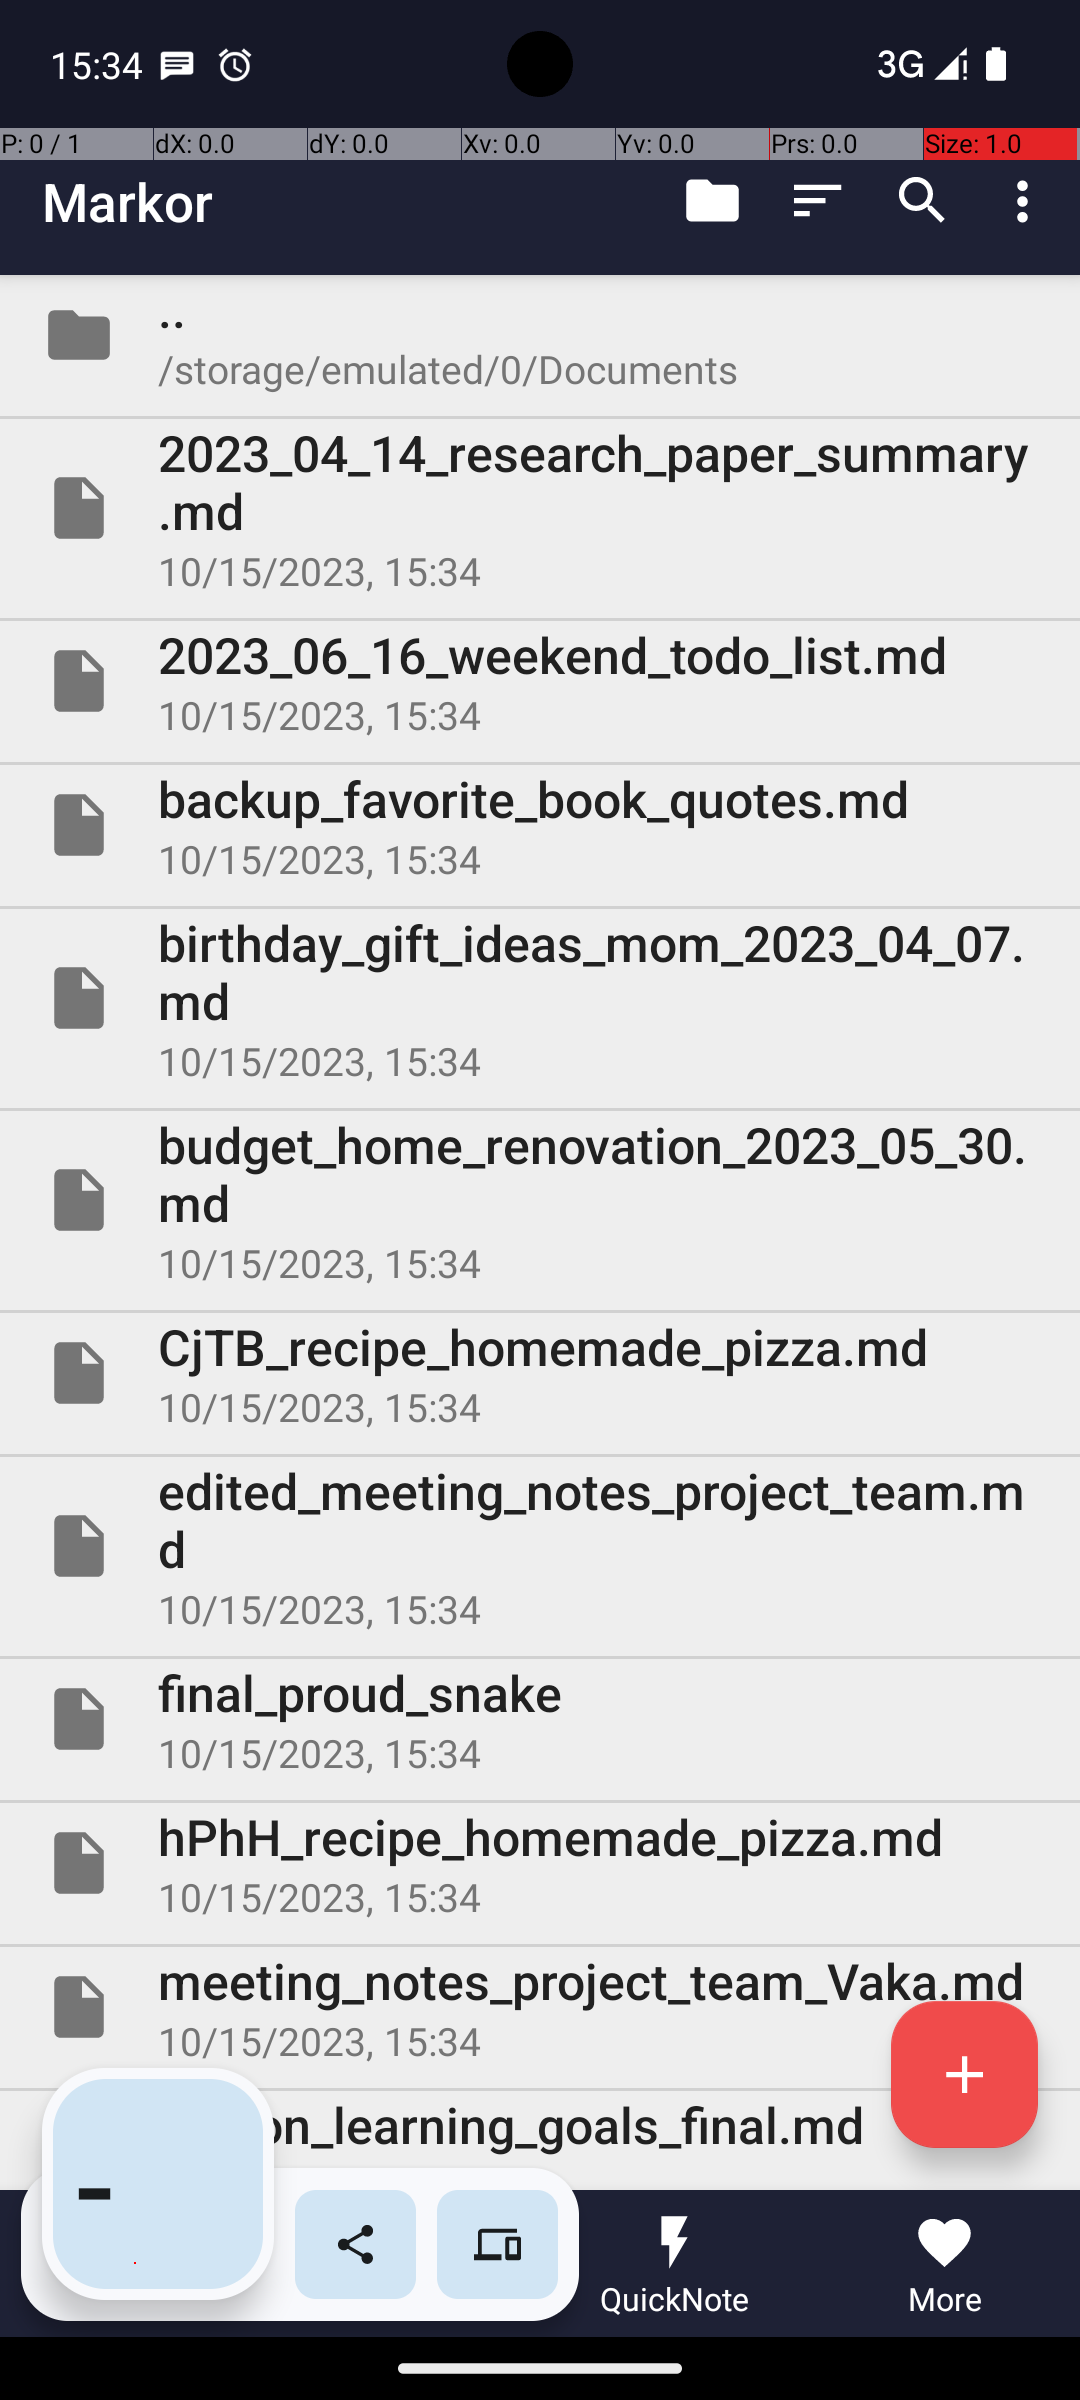 This screenshot has height=2400, width=1080. What do you see at coordinates (540, 825) in the screenshot?
I see `File backup_favorite_book_quotes.md ` at bounding box center [540, 825].